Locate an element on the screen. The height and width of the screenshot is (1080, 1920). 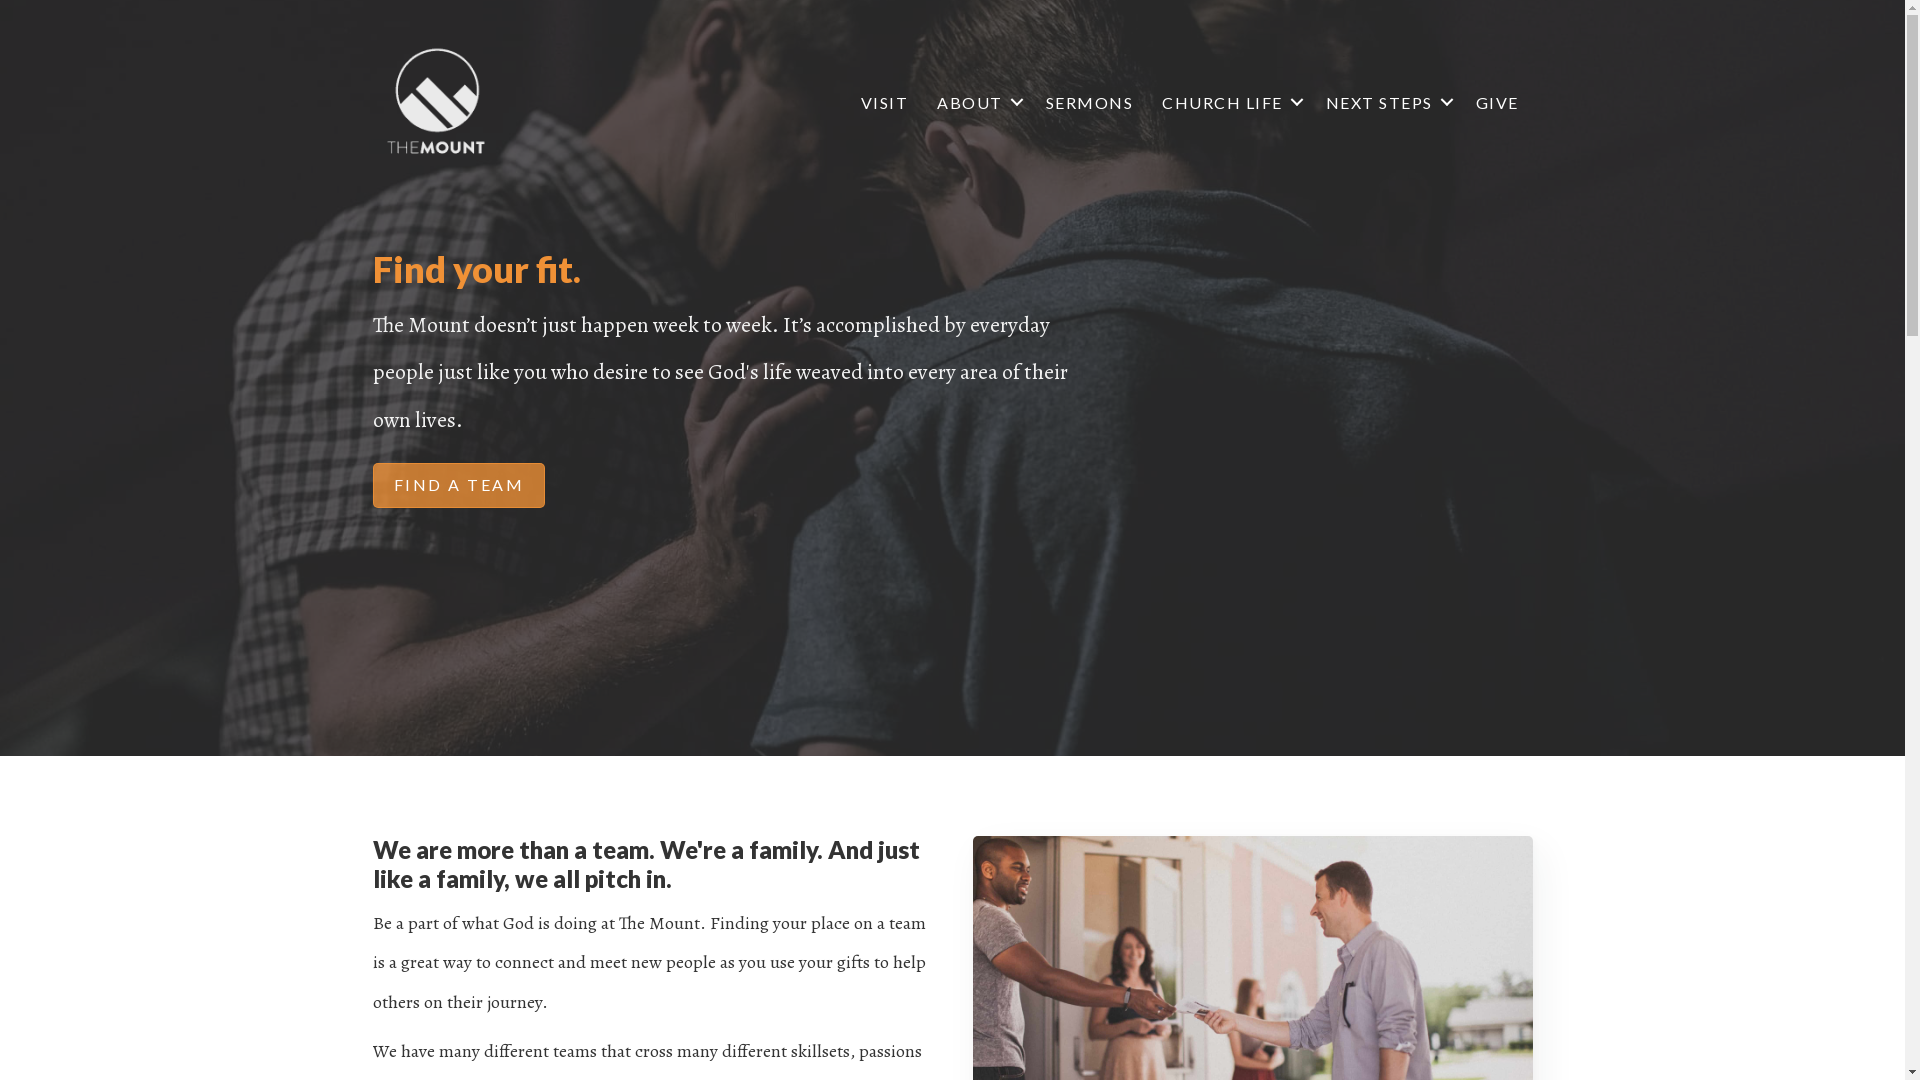
ABOUT is located at coordinates (977, 102).